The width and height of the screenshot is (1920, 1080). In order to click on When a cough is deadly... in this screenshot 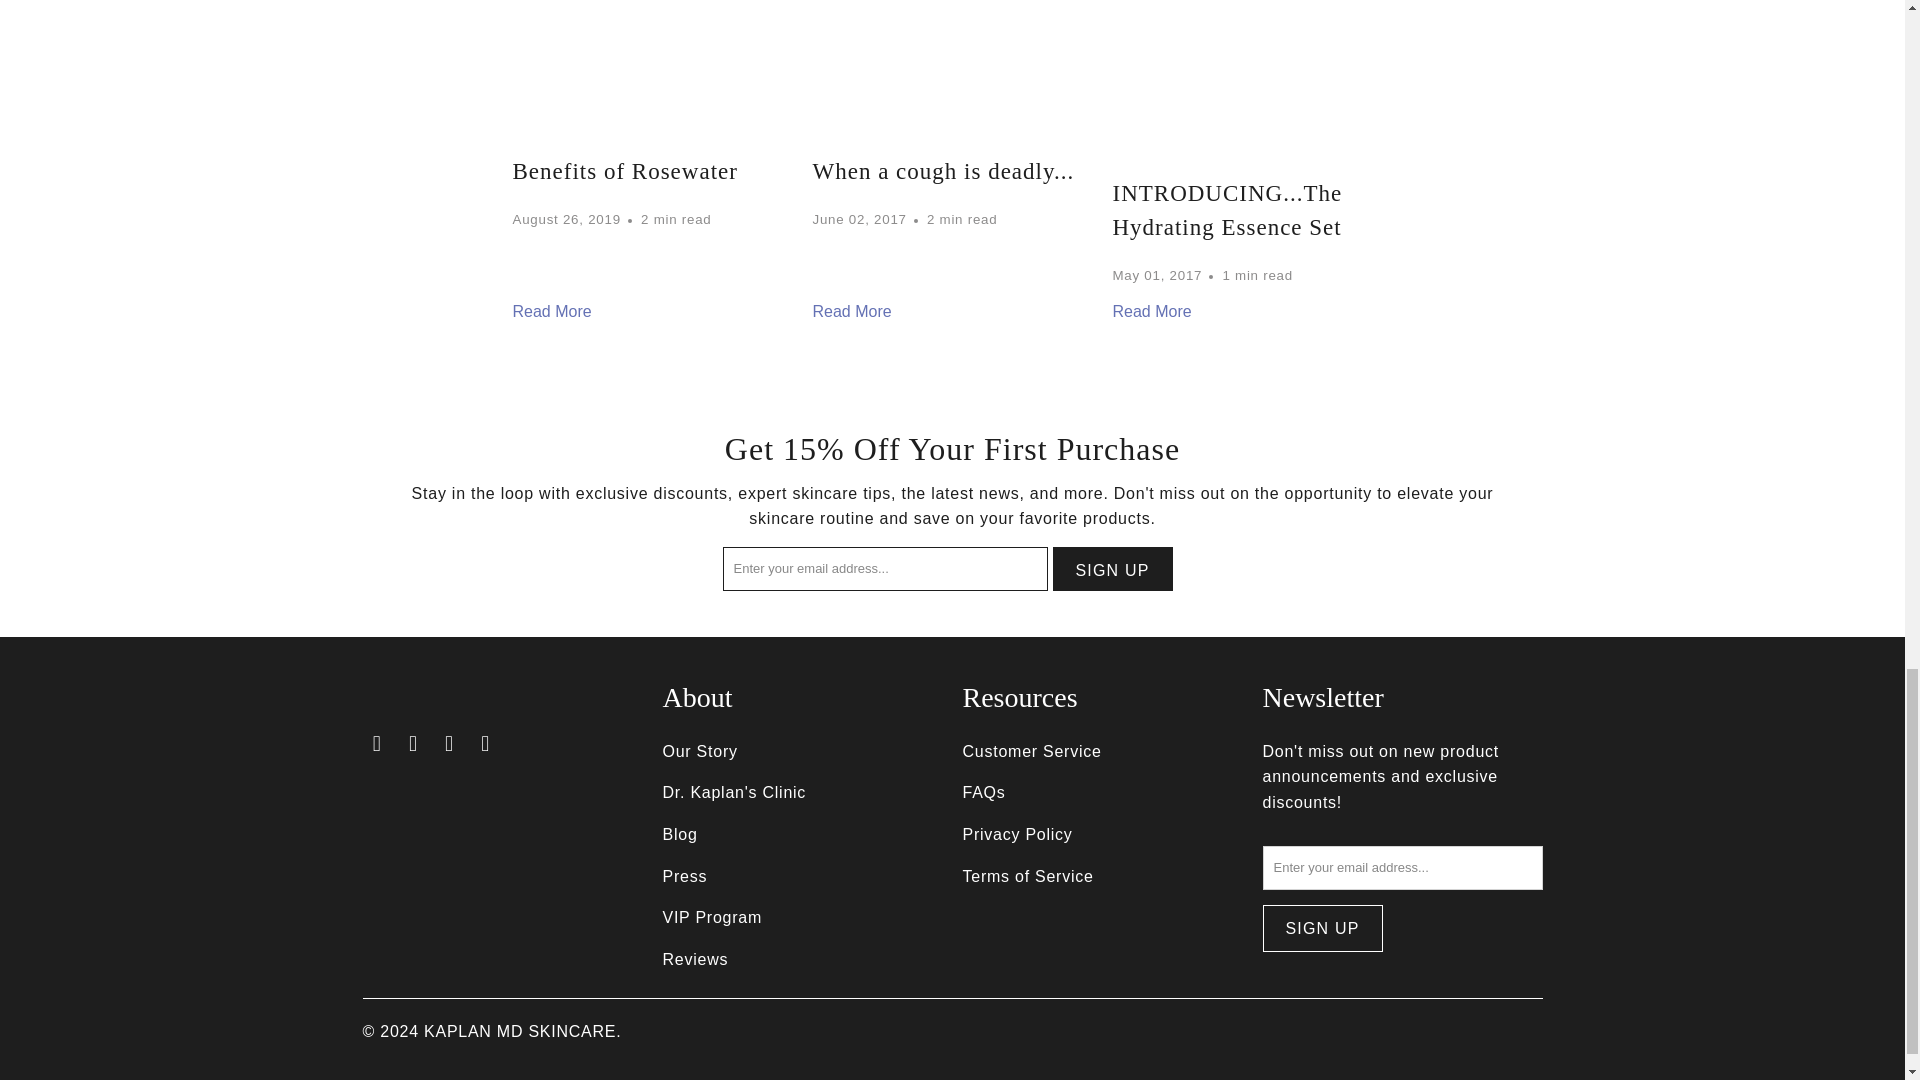, I will do `click(942, 170)`.